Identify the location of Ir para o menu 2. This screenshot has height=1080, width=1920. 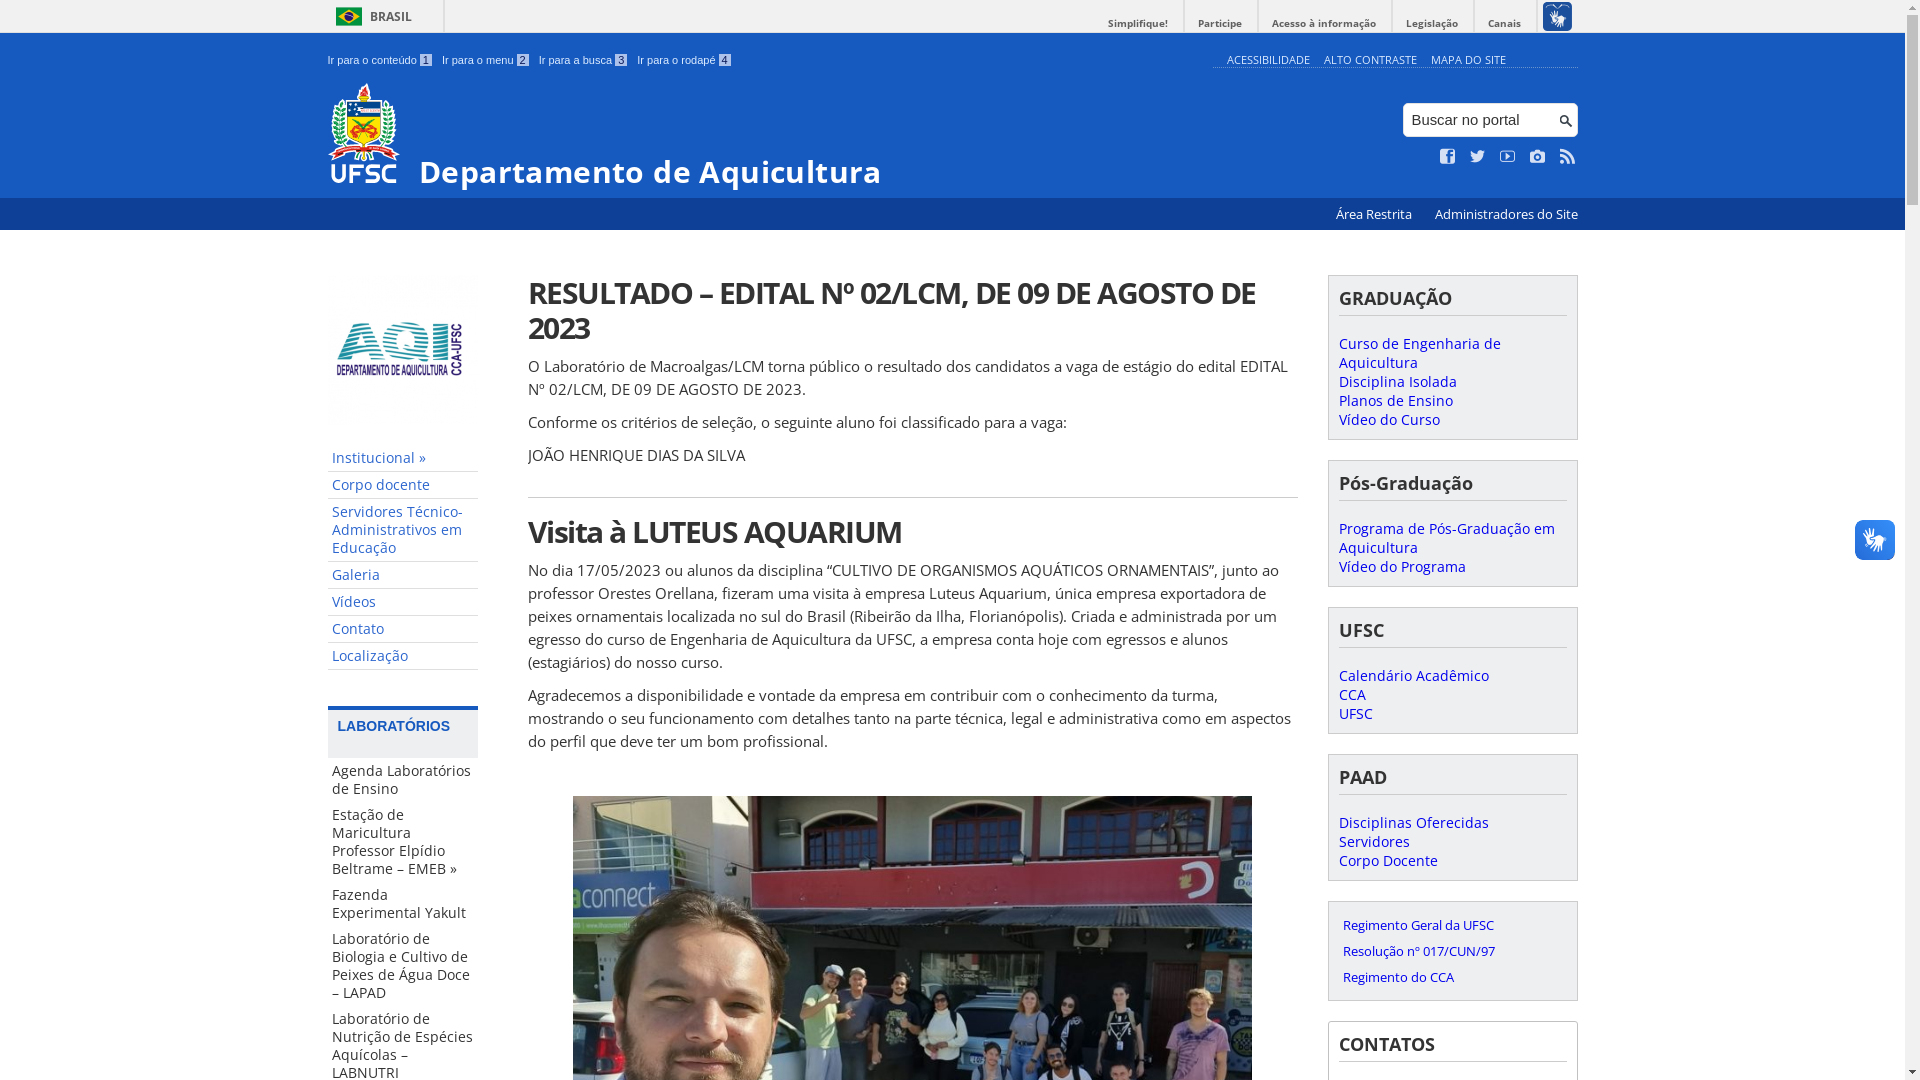
(486, 60).